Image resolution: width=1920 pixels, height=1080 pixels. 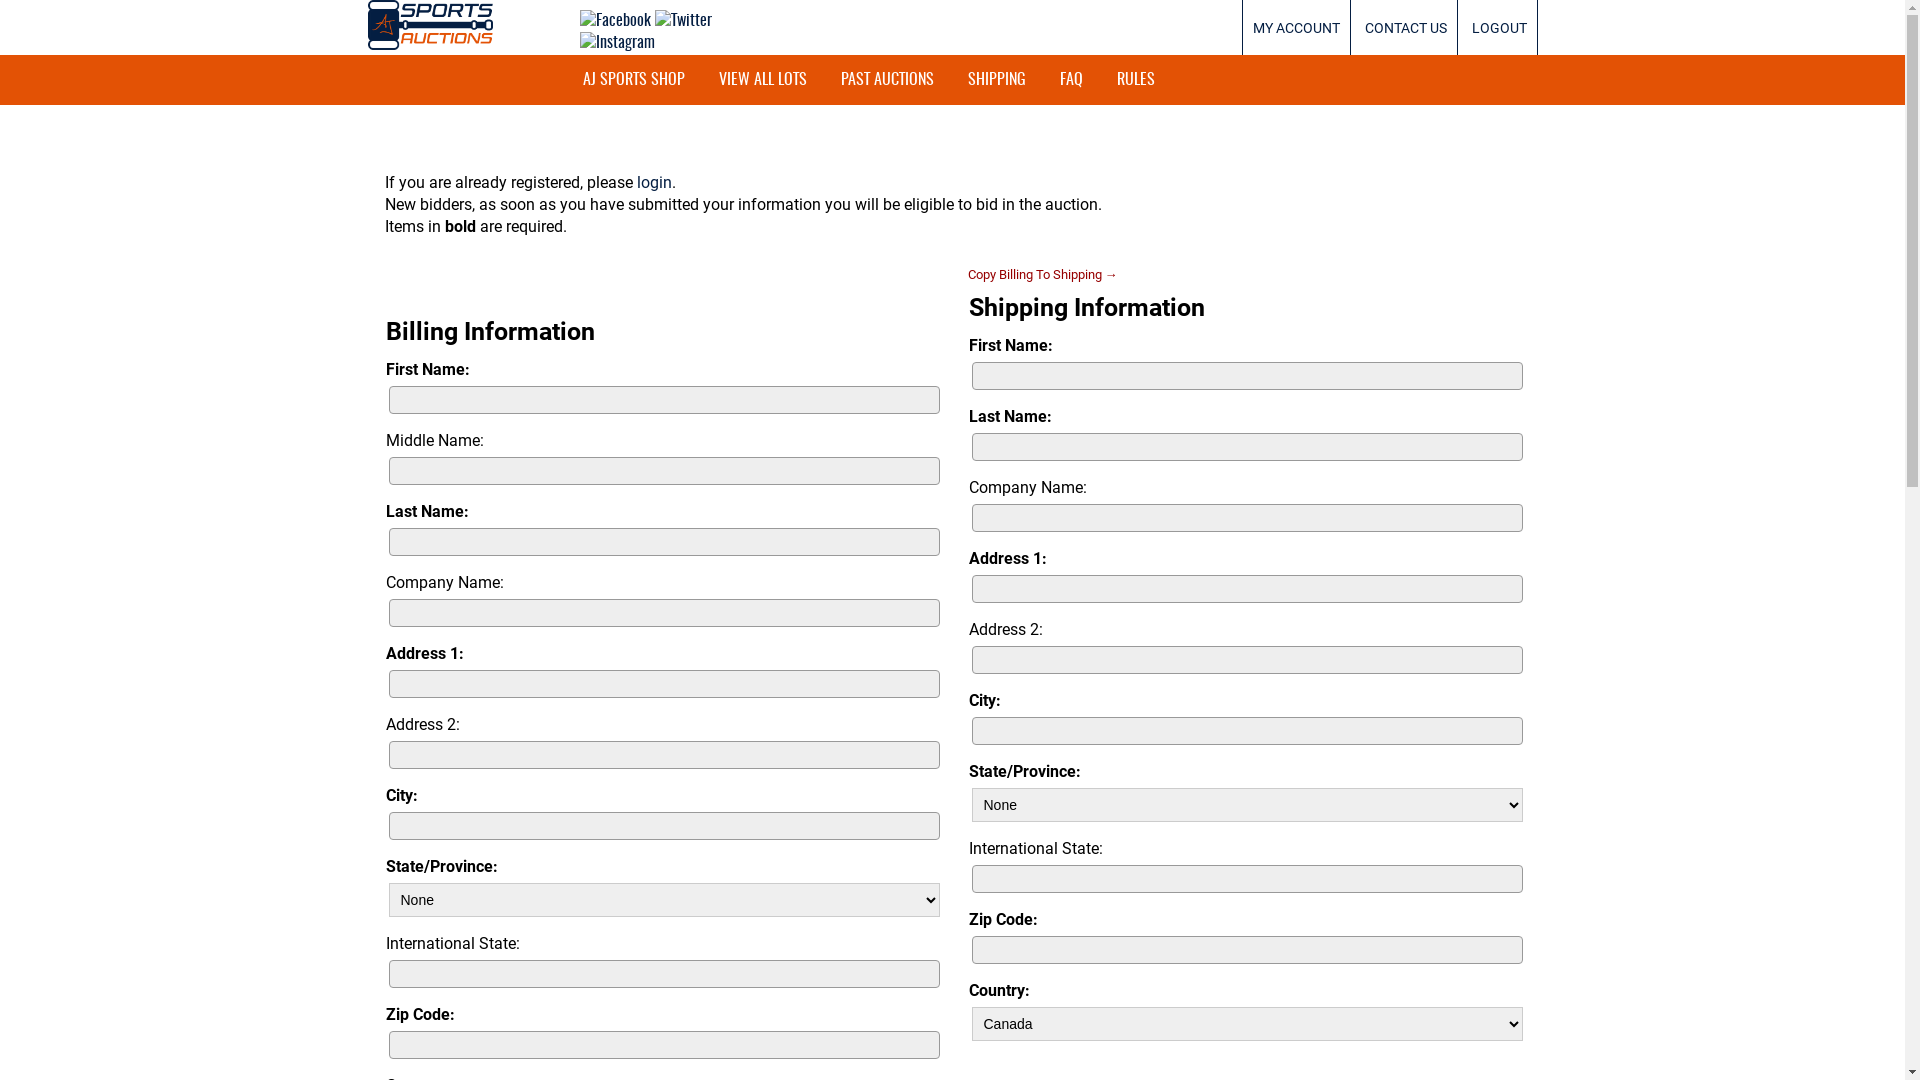 I want to click on Instagram, so click(x=618, y=43).